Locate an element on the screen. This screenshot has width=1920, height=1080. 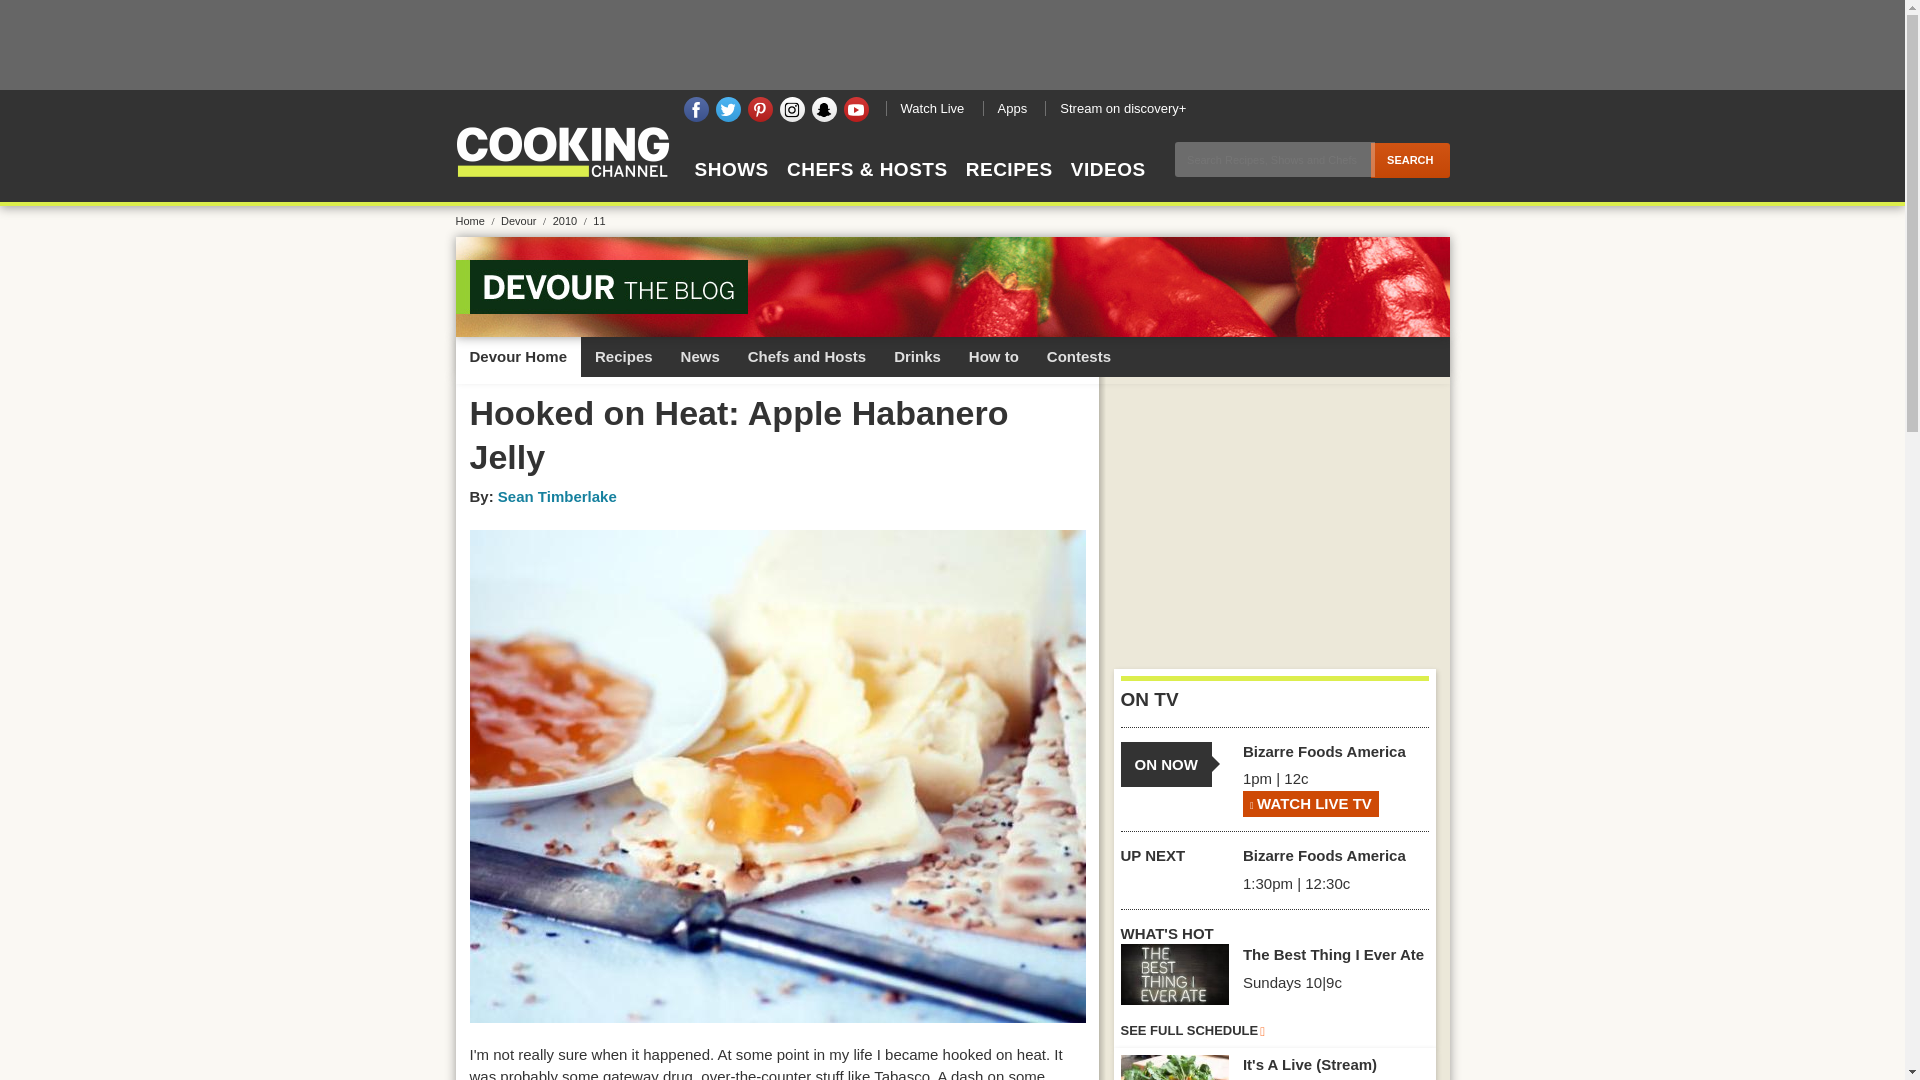
Follow us on Facebook is located at coordinates (696, 110).